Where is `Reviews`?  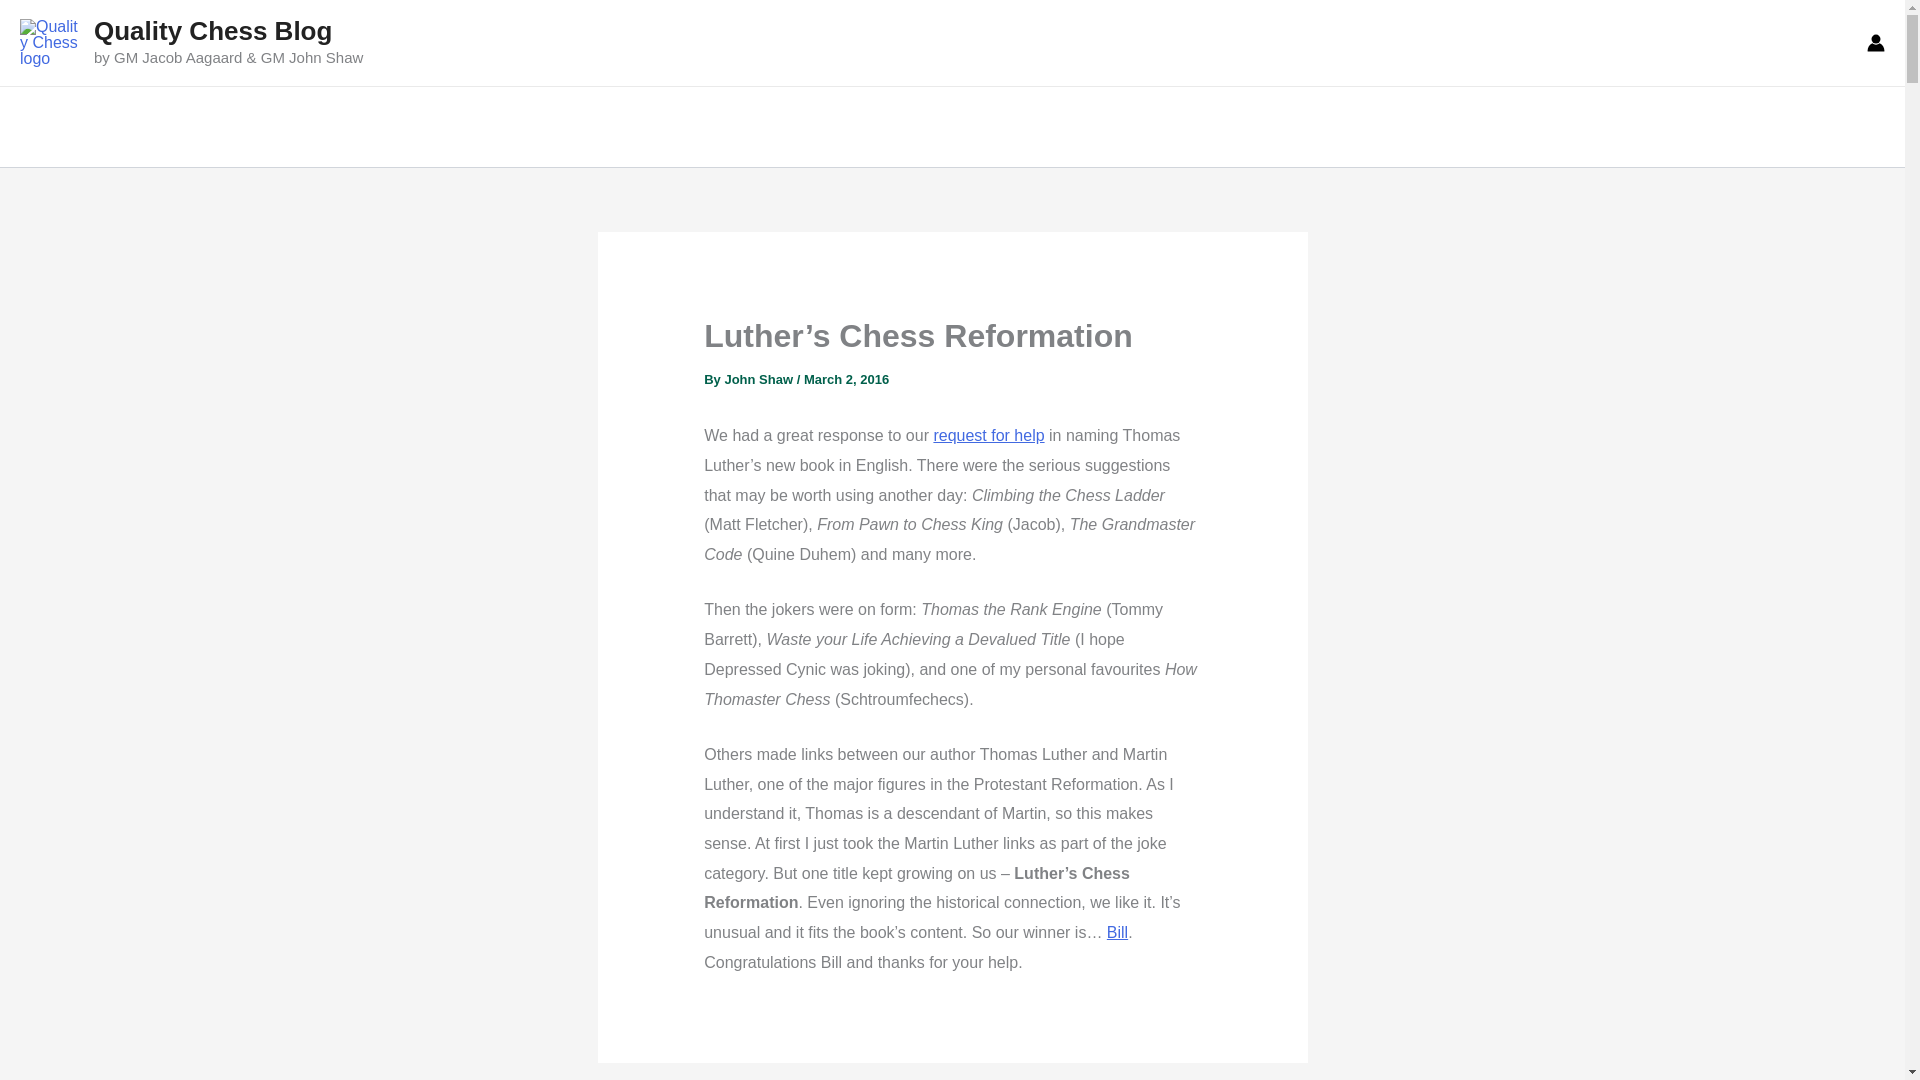
Reviews is located at coordinates (677, 127).